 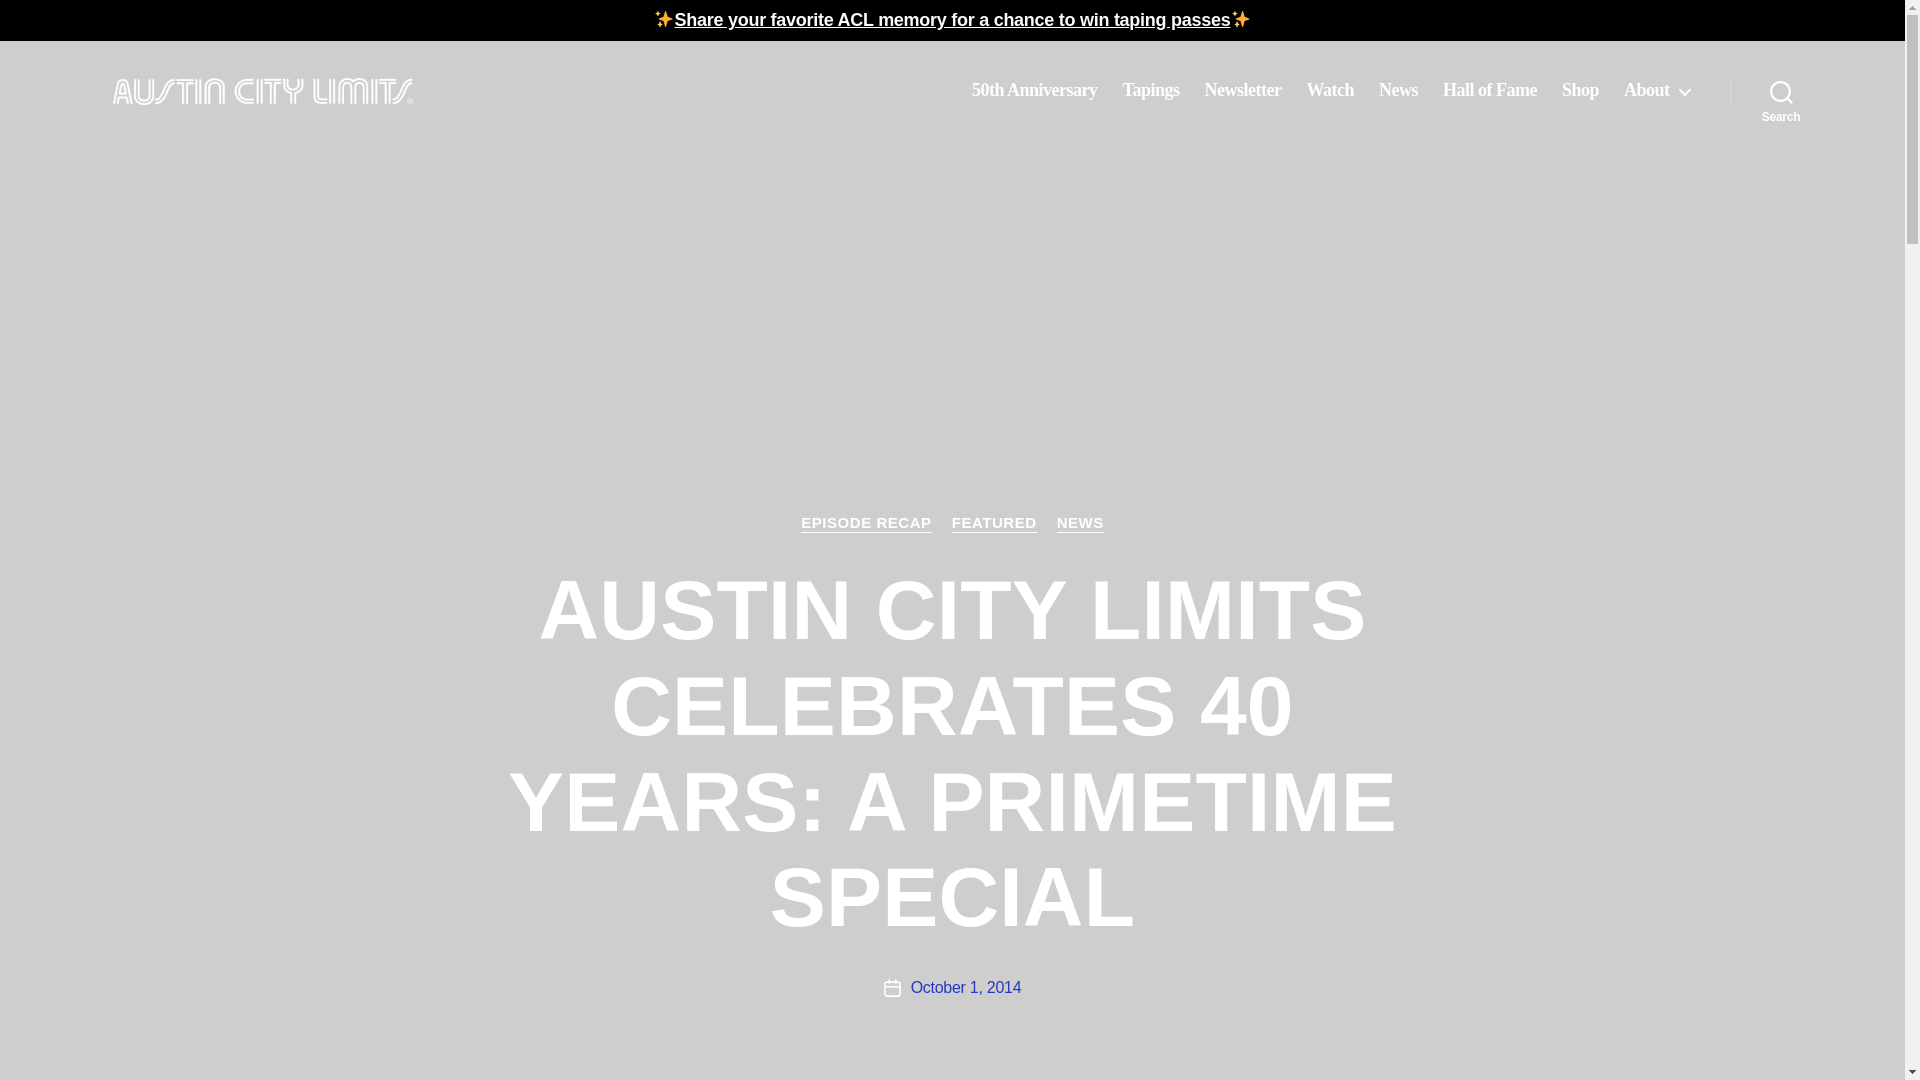 I want to click on Shop, so click(x=1580, y=90).